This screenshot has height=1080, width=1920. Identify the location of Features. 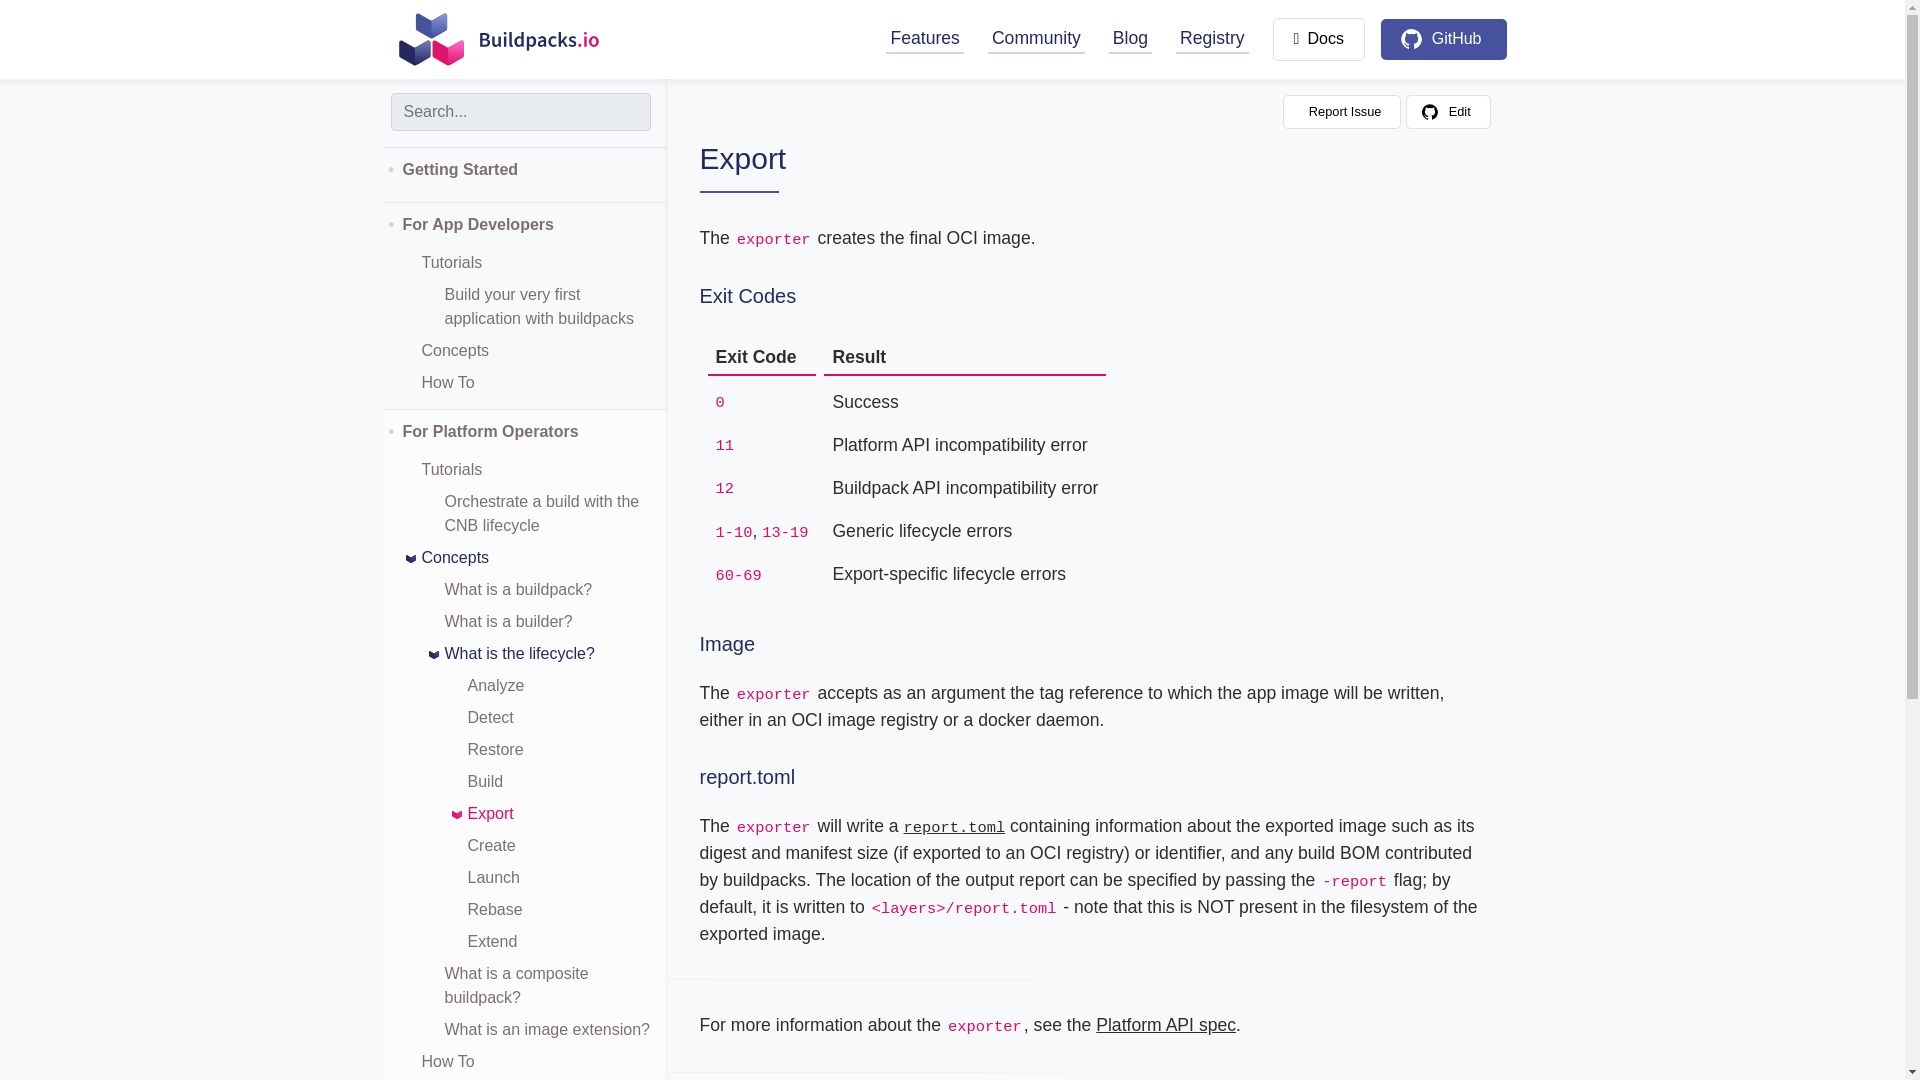
(924, 38).